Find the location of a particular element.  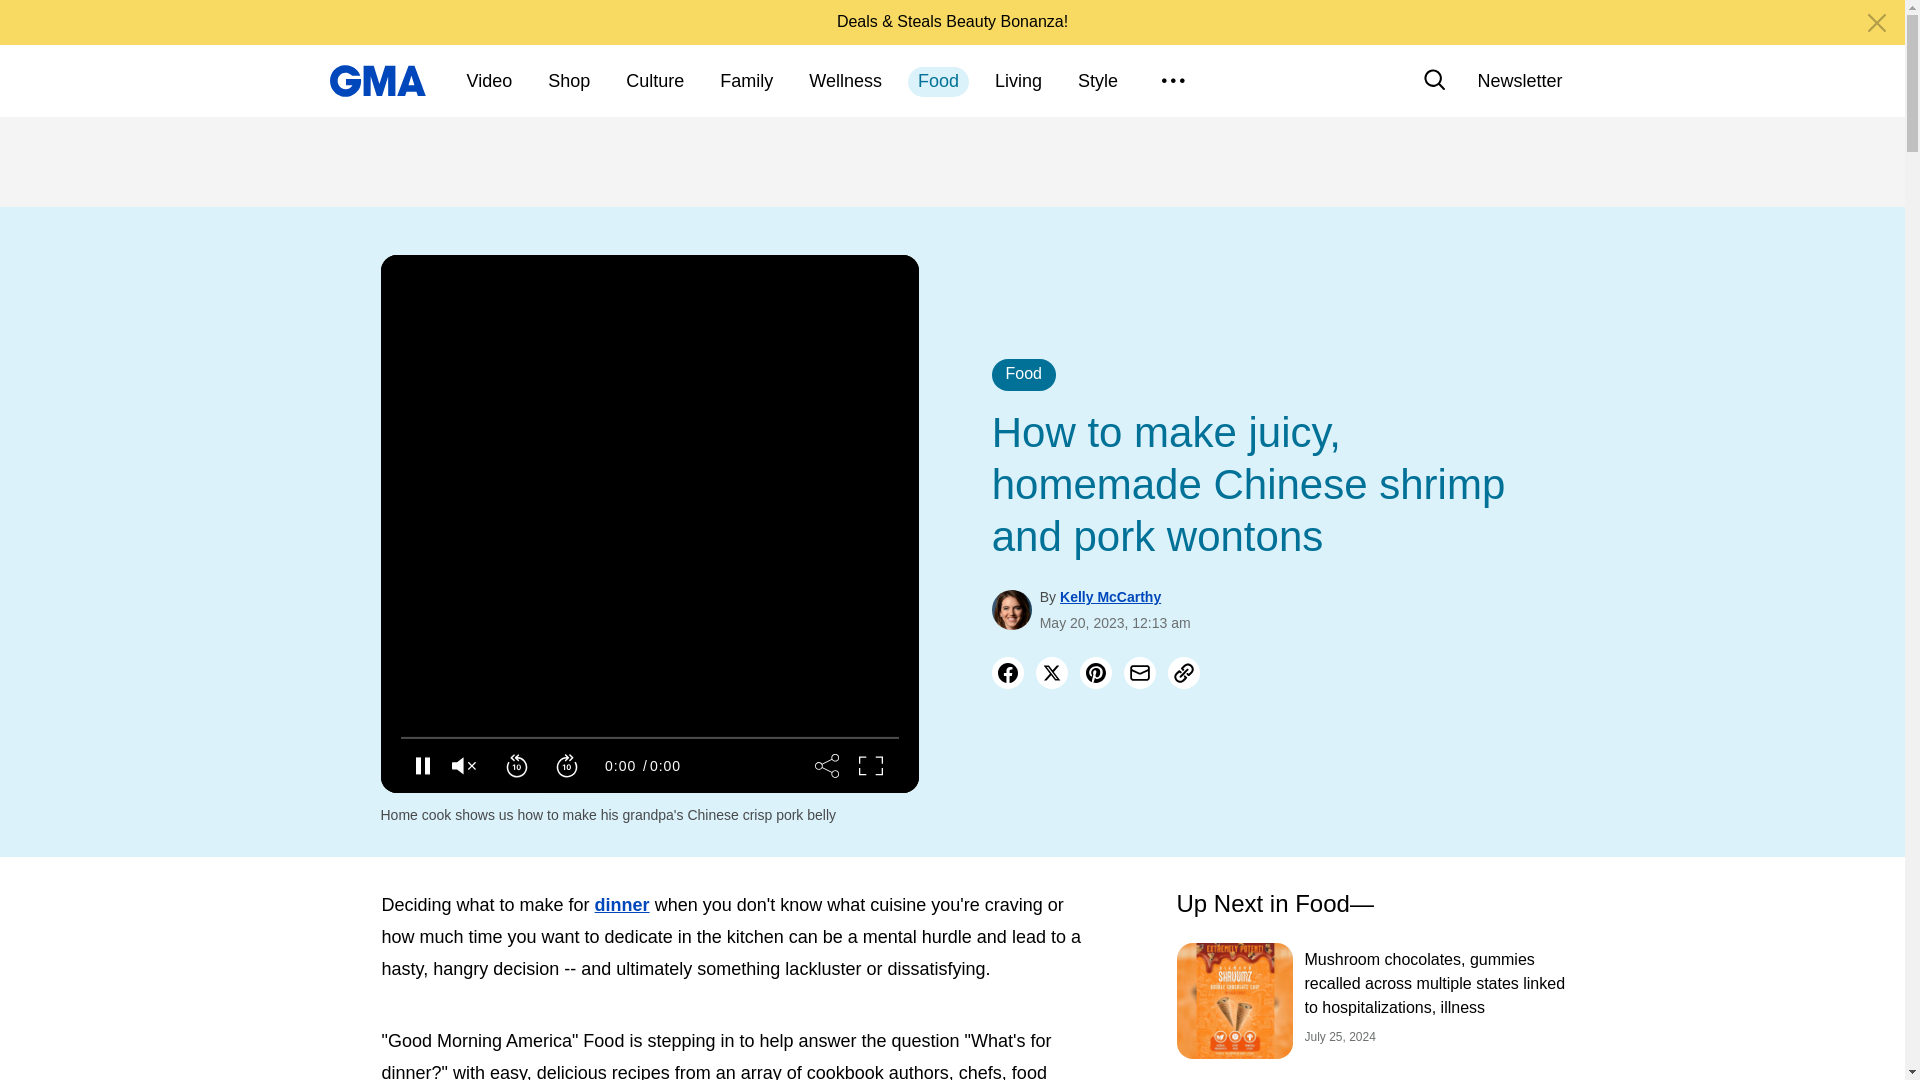

Living is located at coordinates (1018, 82).